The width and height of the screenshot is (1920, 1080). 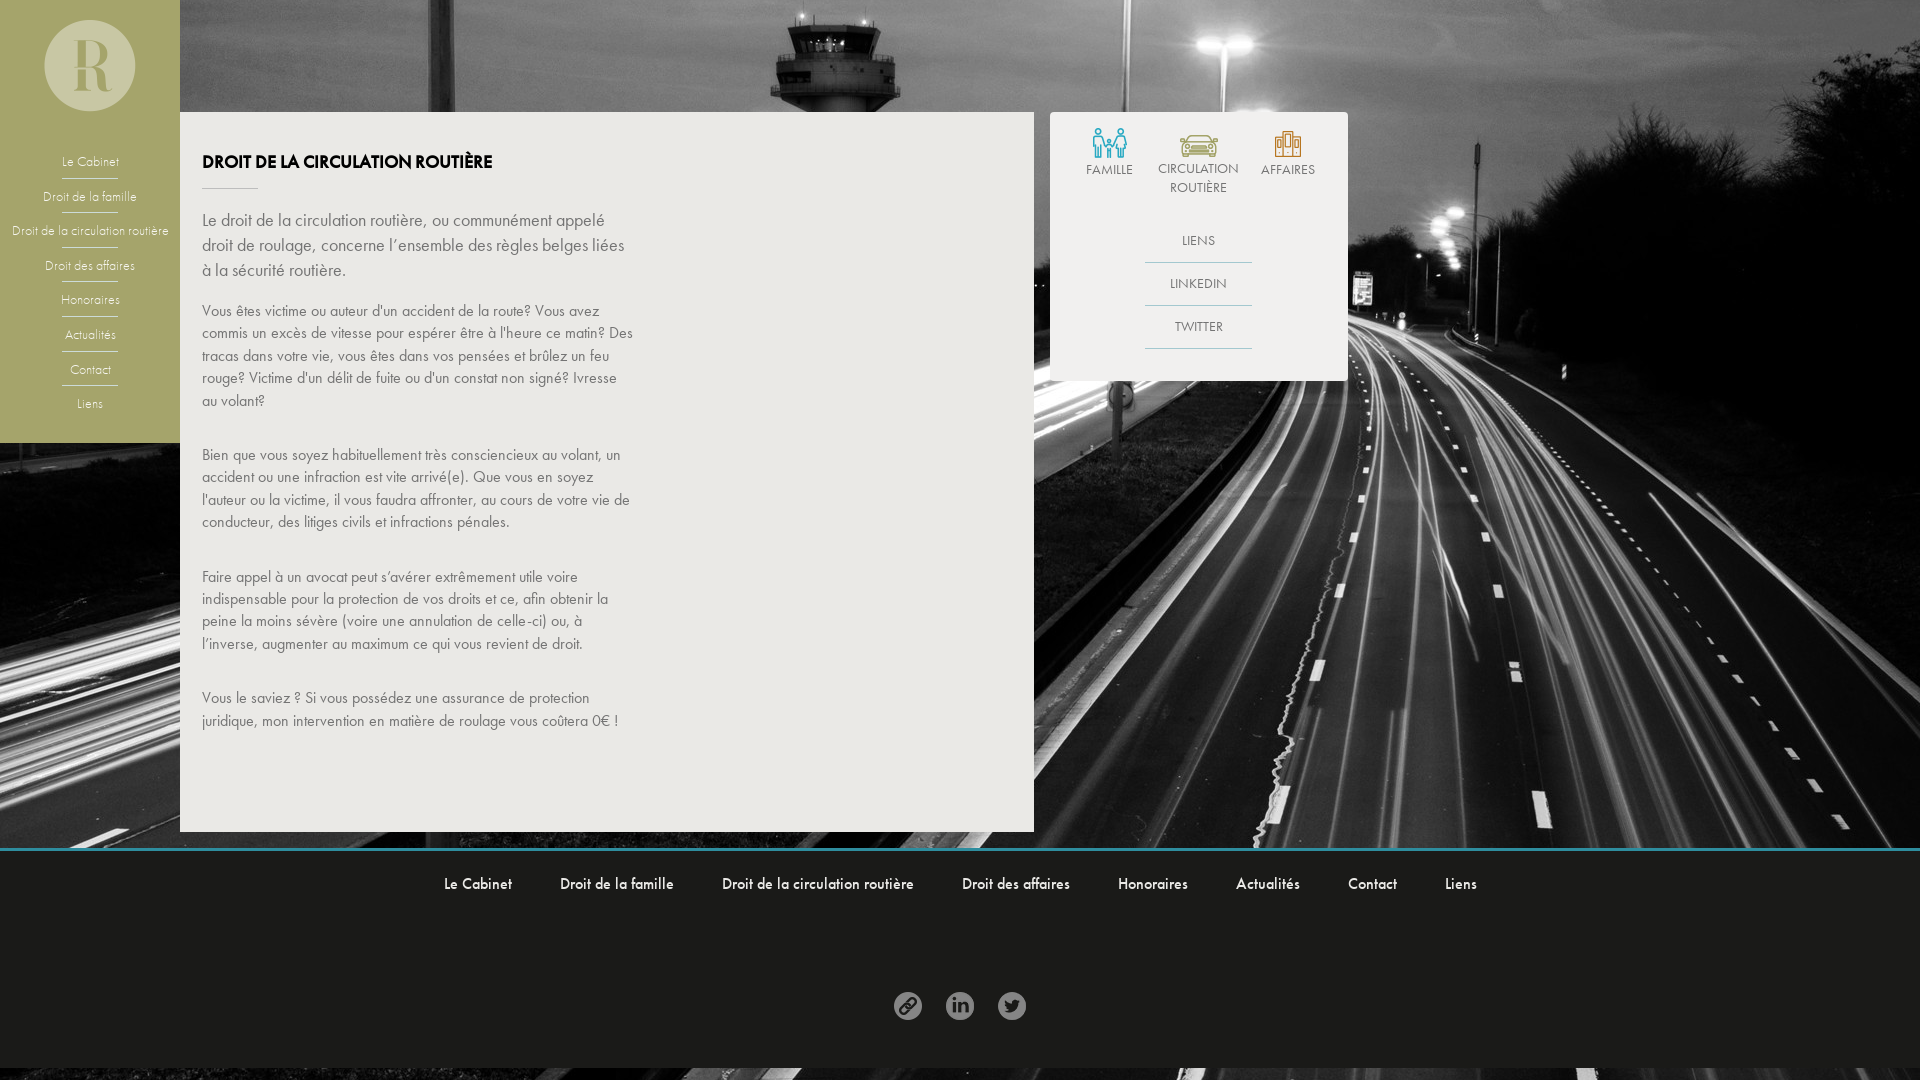 I want to click on Honoraires, so click(x=90, y=306).